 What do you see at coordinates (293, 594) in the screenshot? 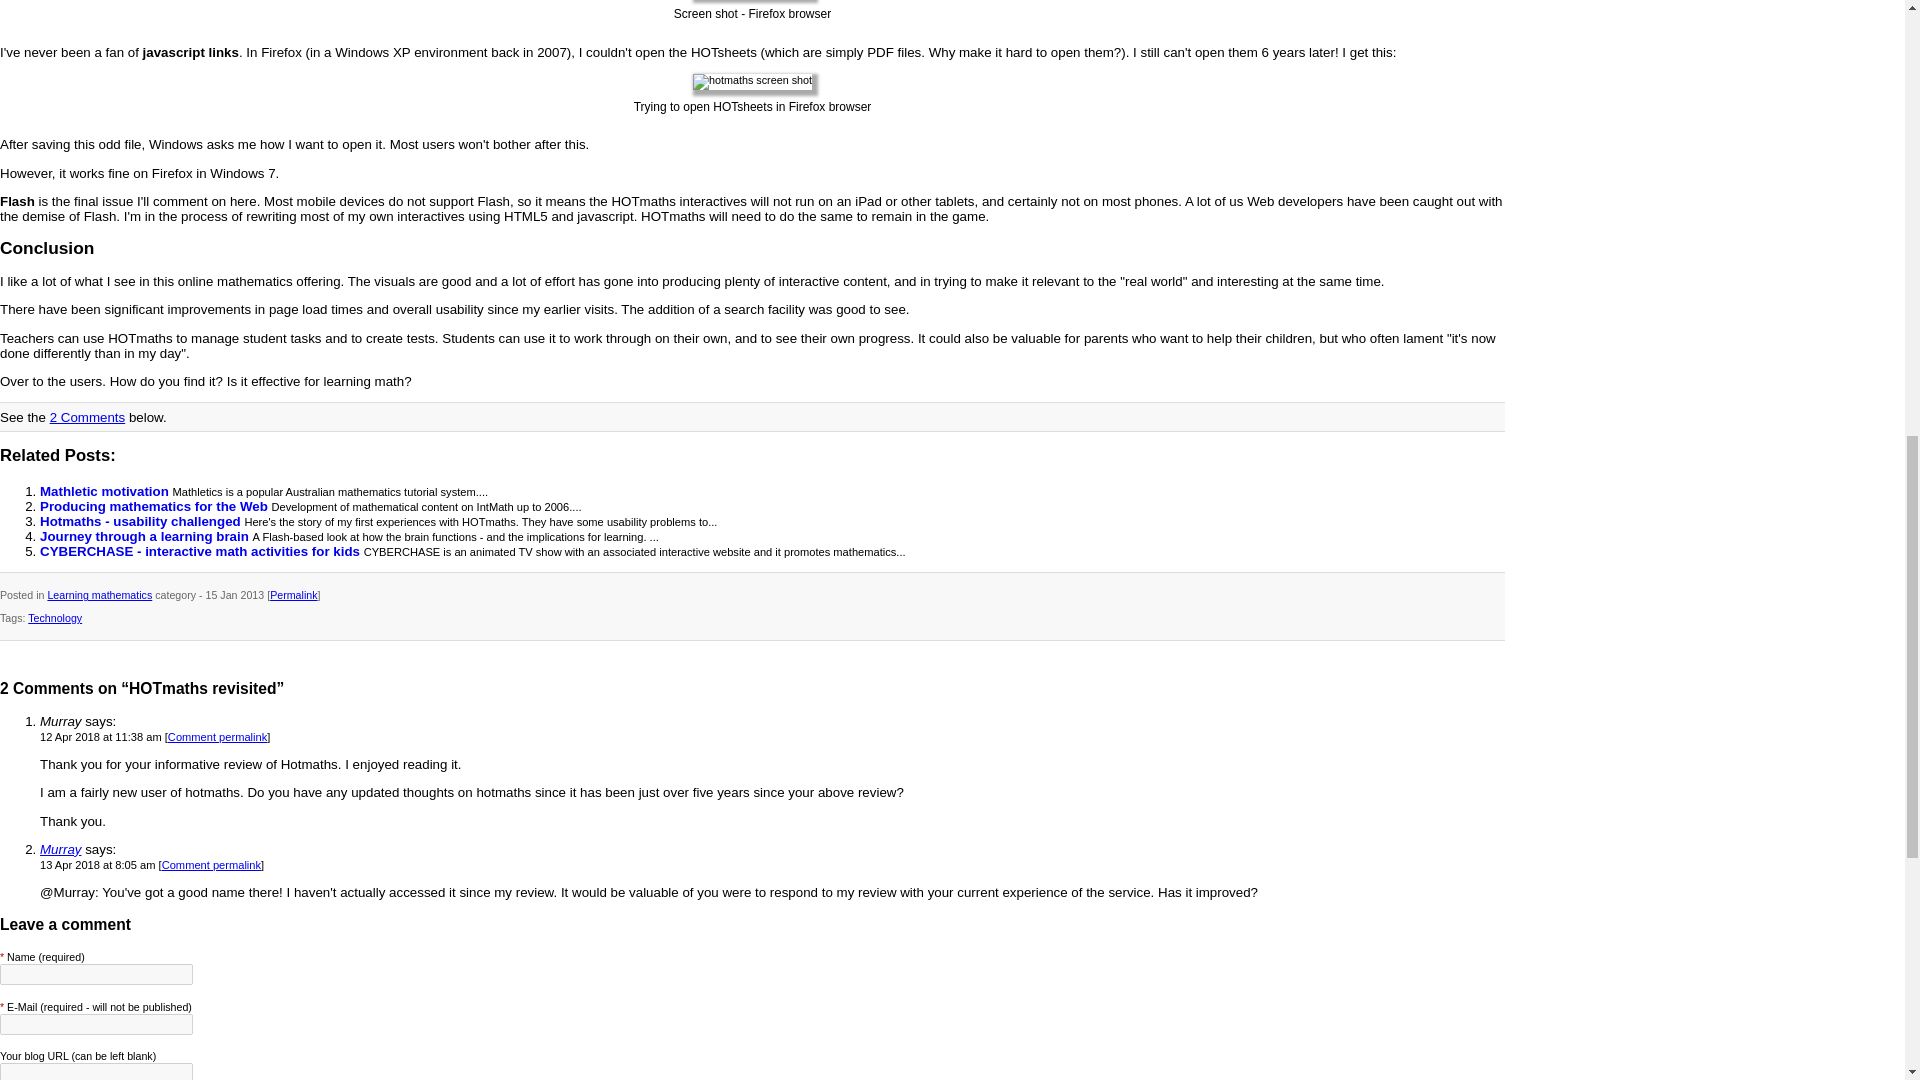
I see `Permalink: HOTmaths revisited` at bounding box center [293, 594].